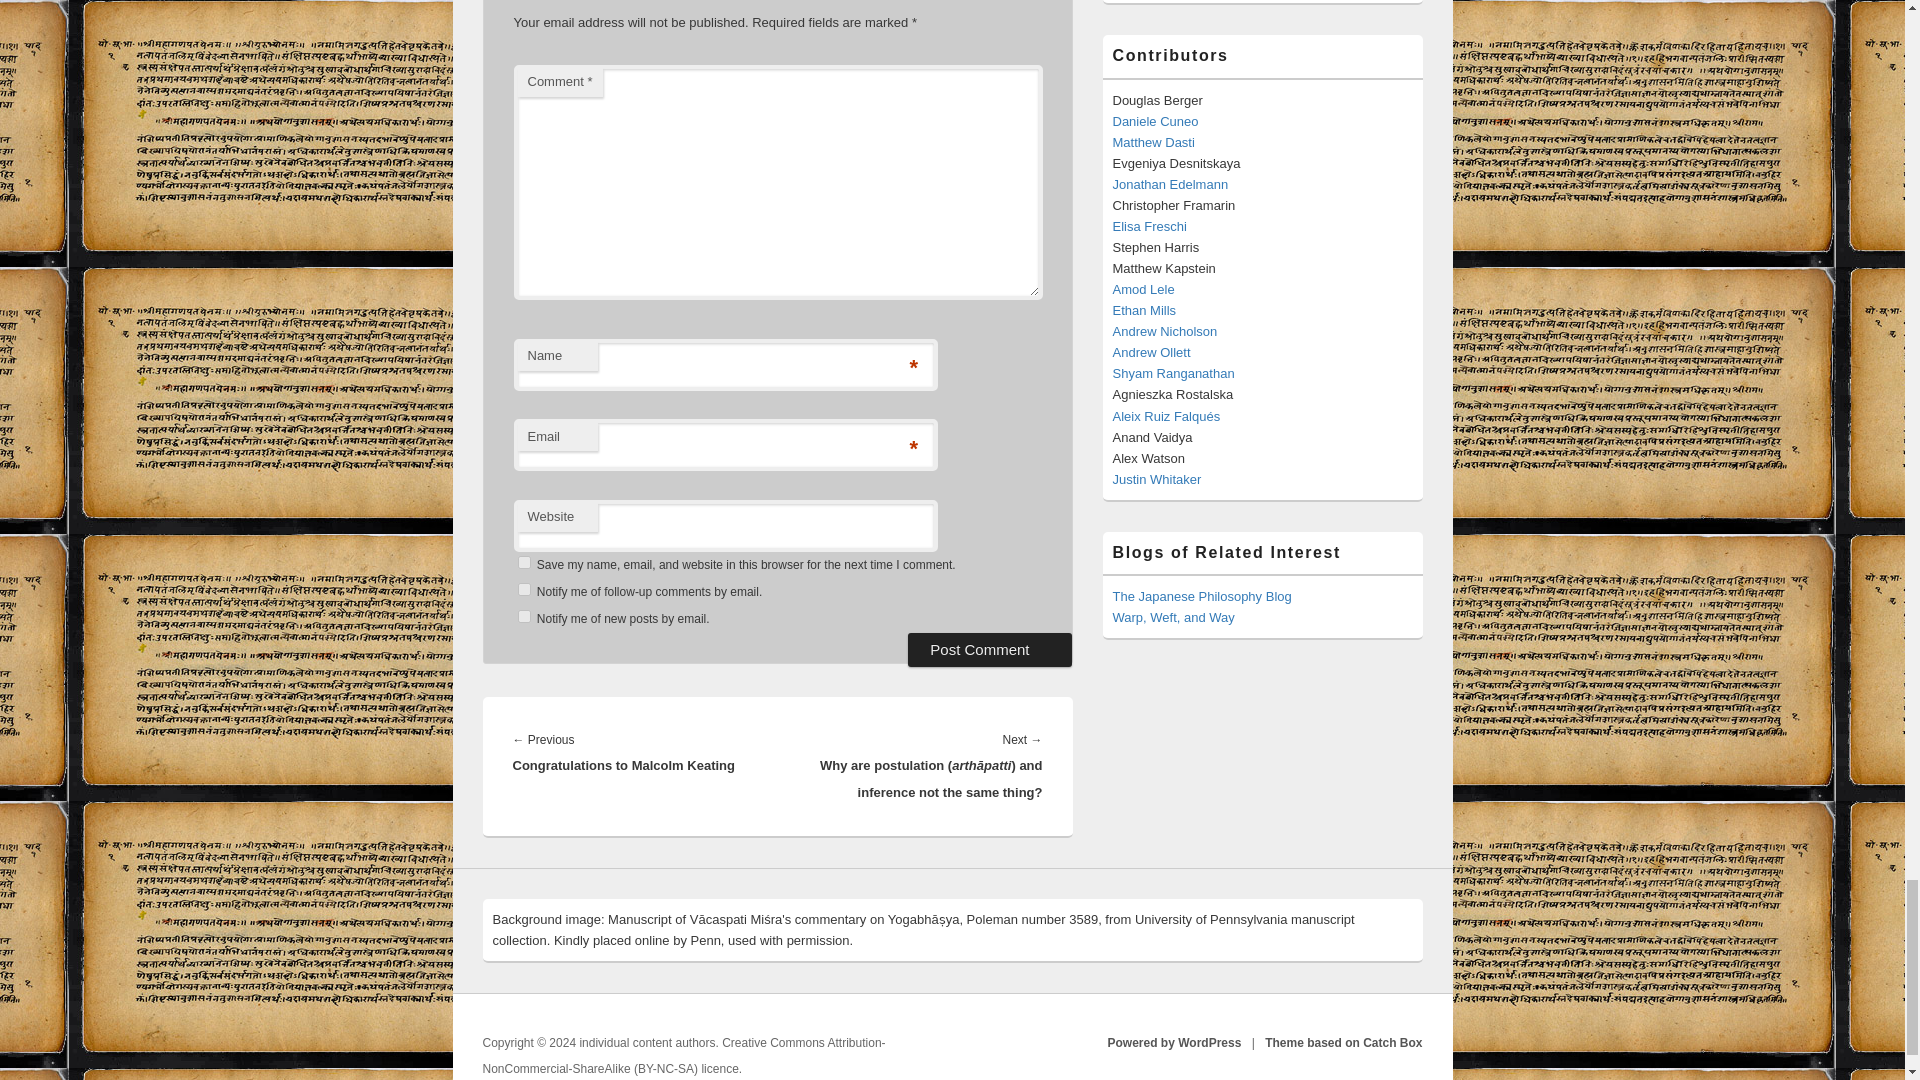 This screenshot has width=1920, height=1080. I want to click on yes, so click(524, 562).